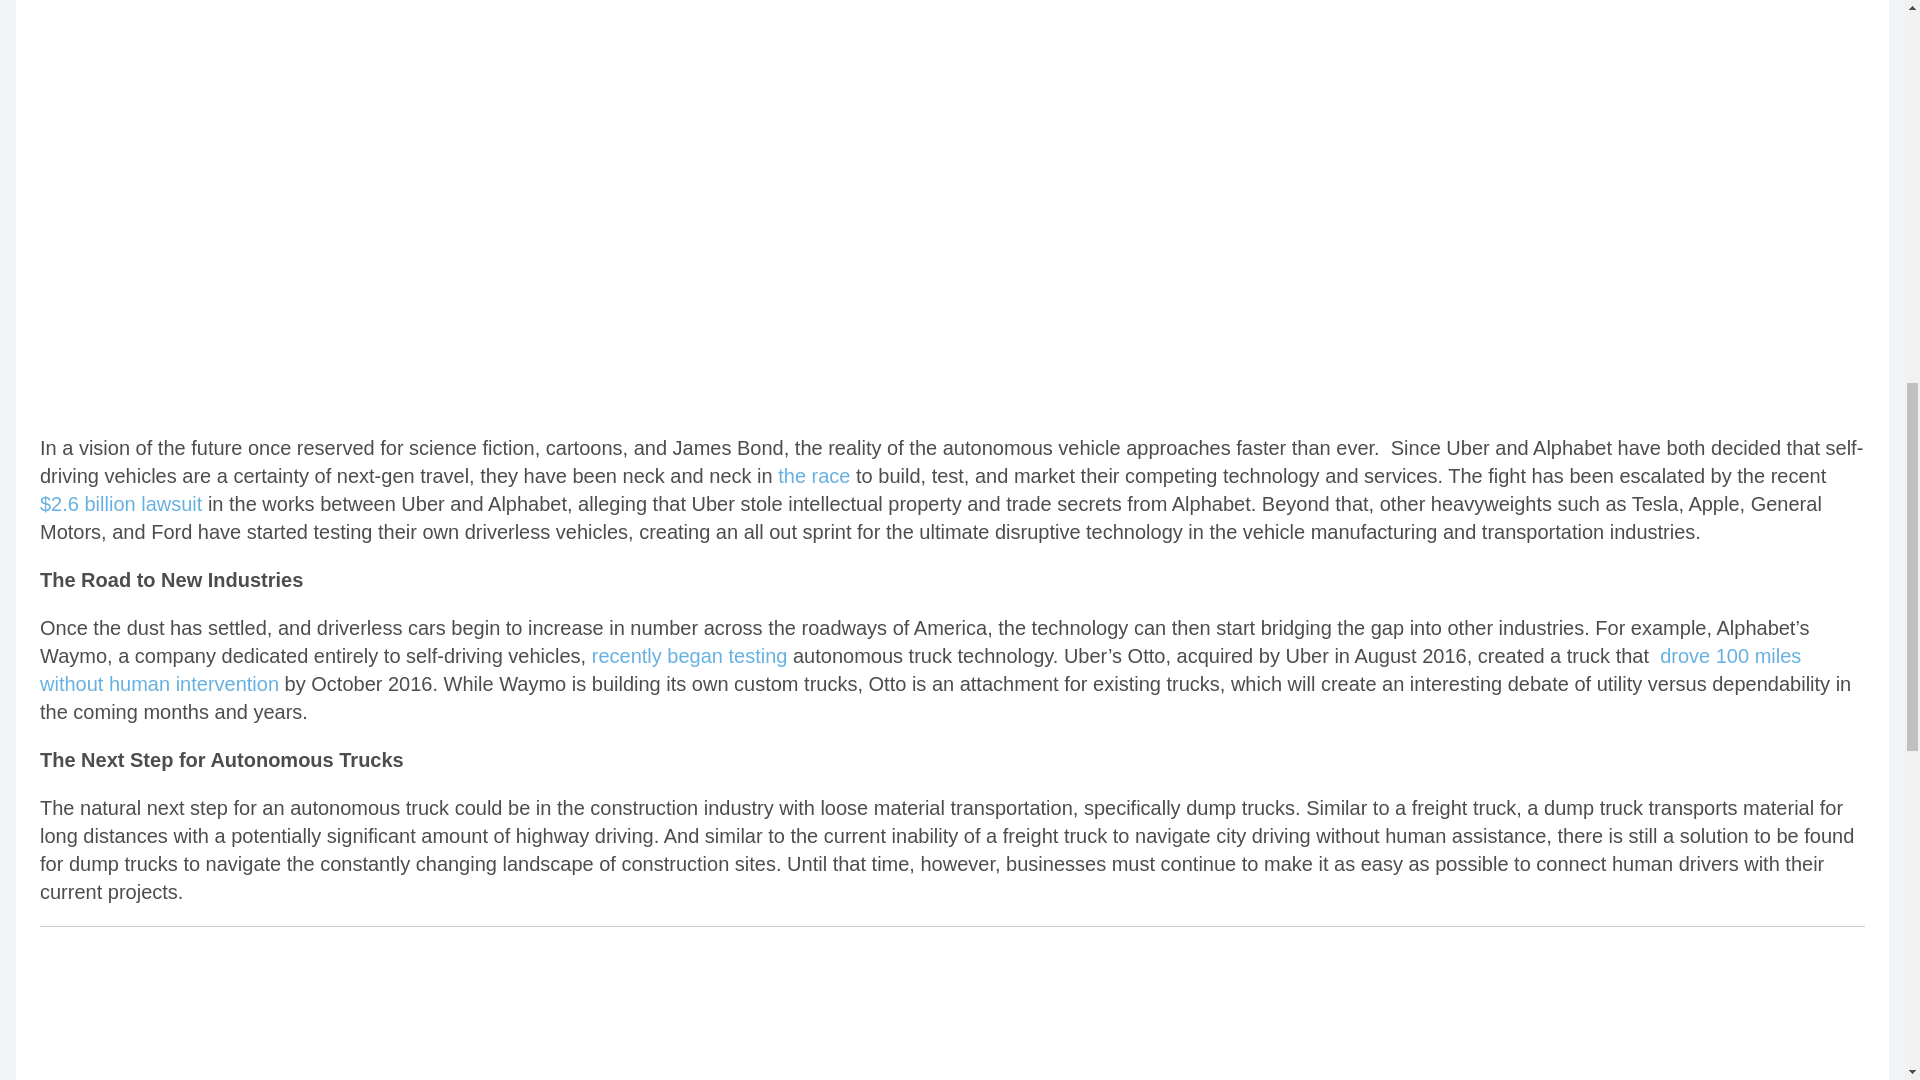 This screenshot has width=1920, height=1080. I want to click on recently began testing, so click(689, 656).